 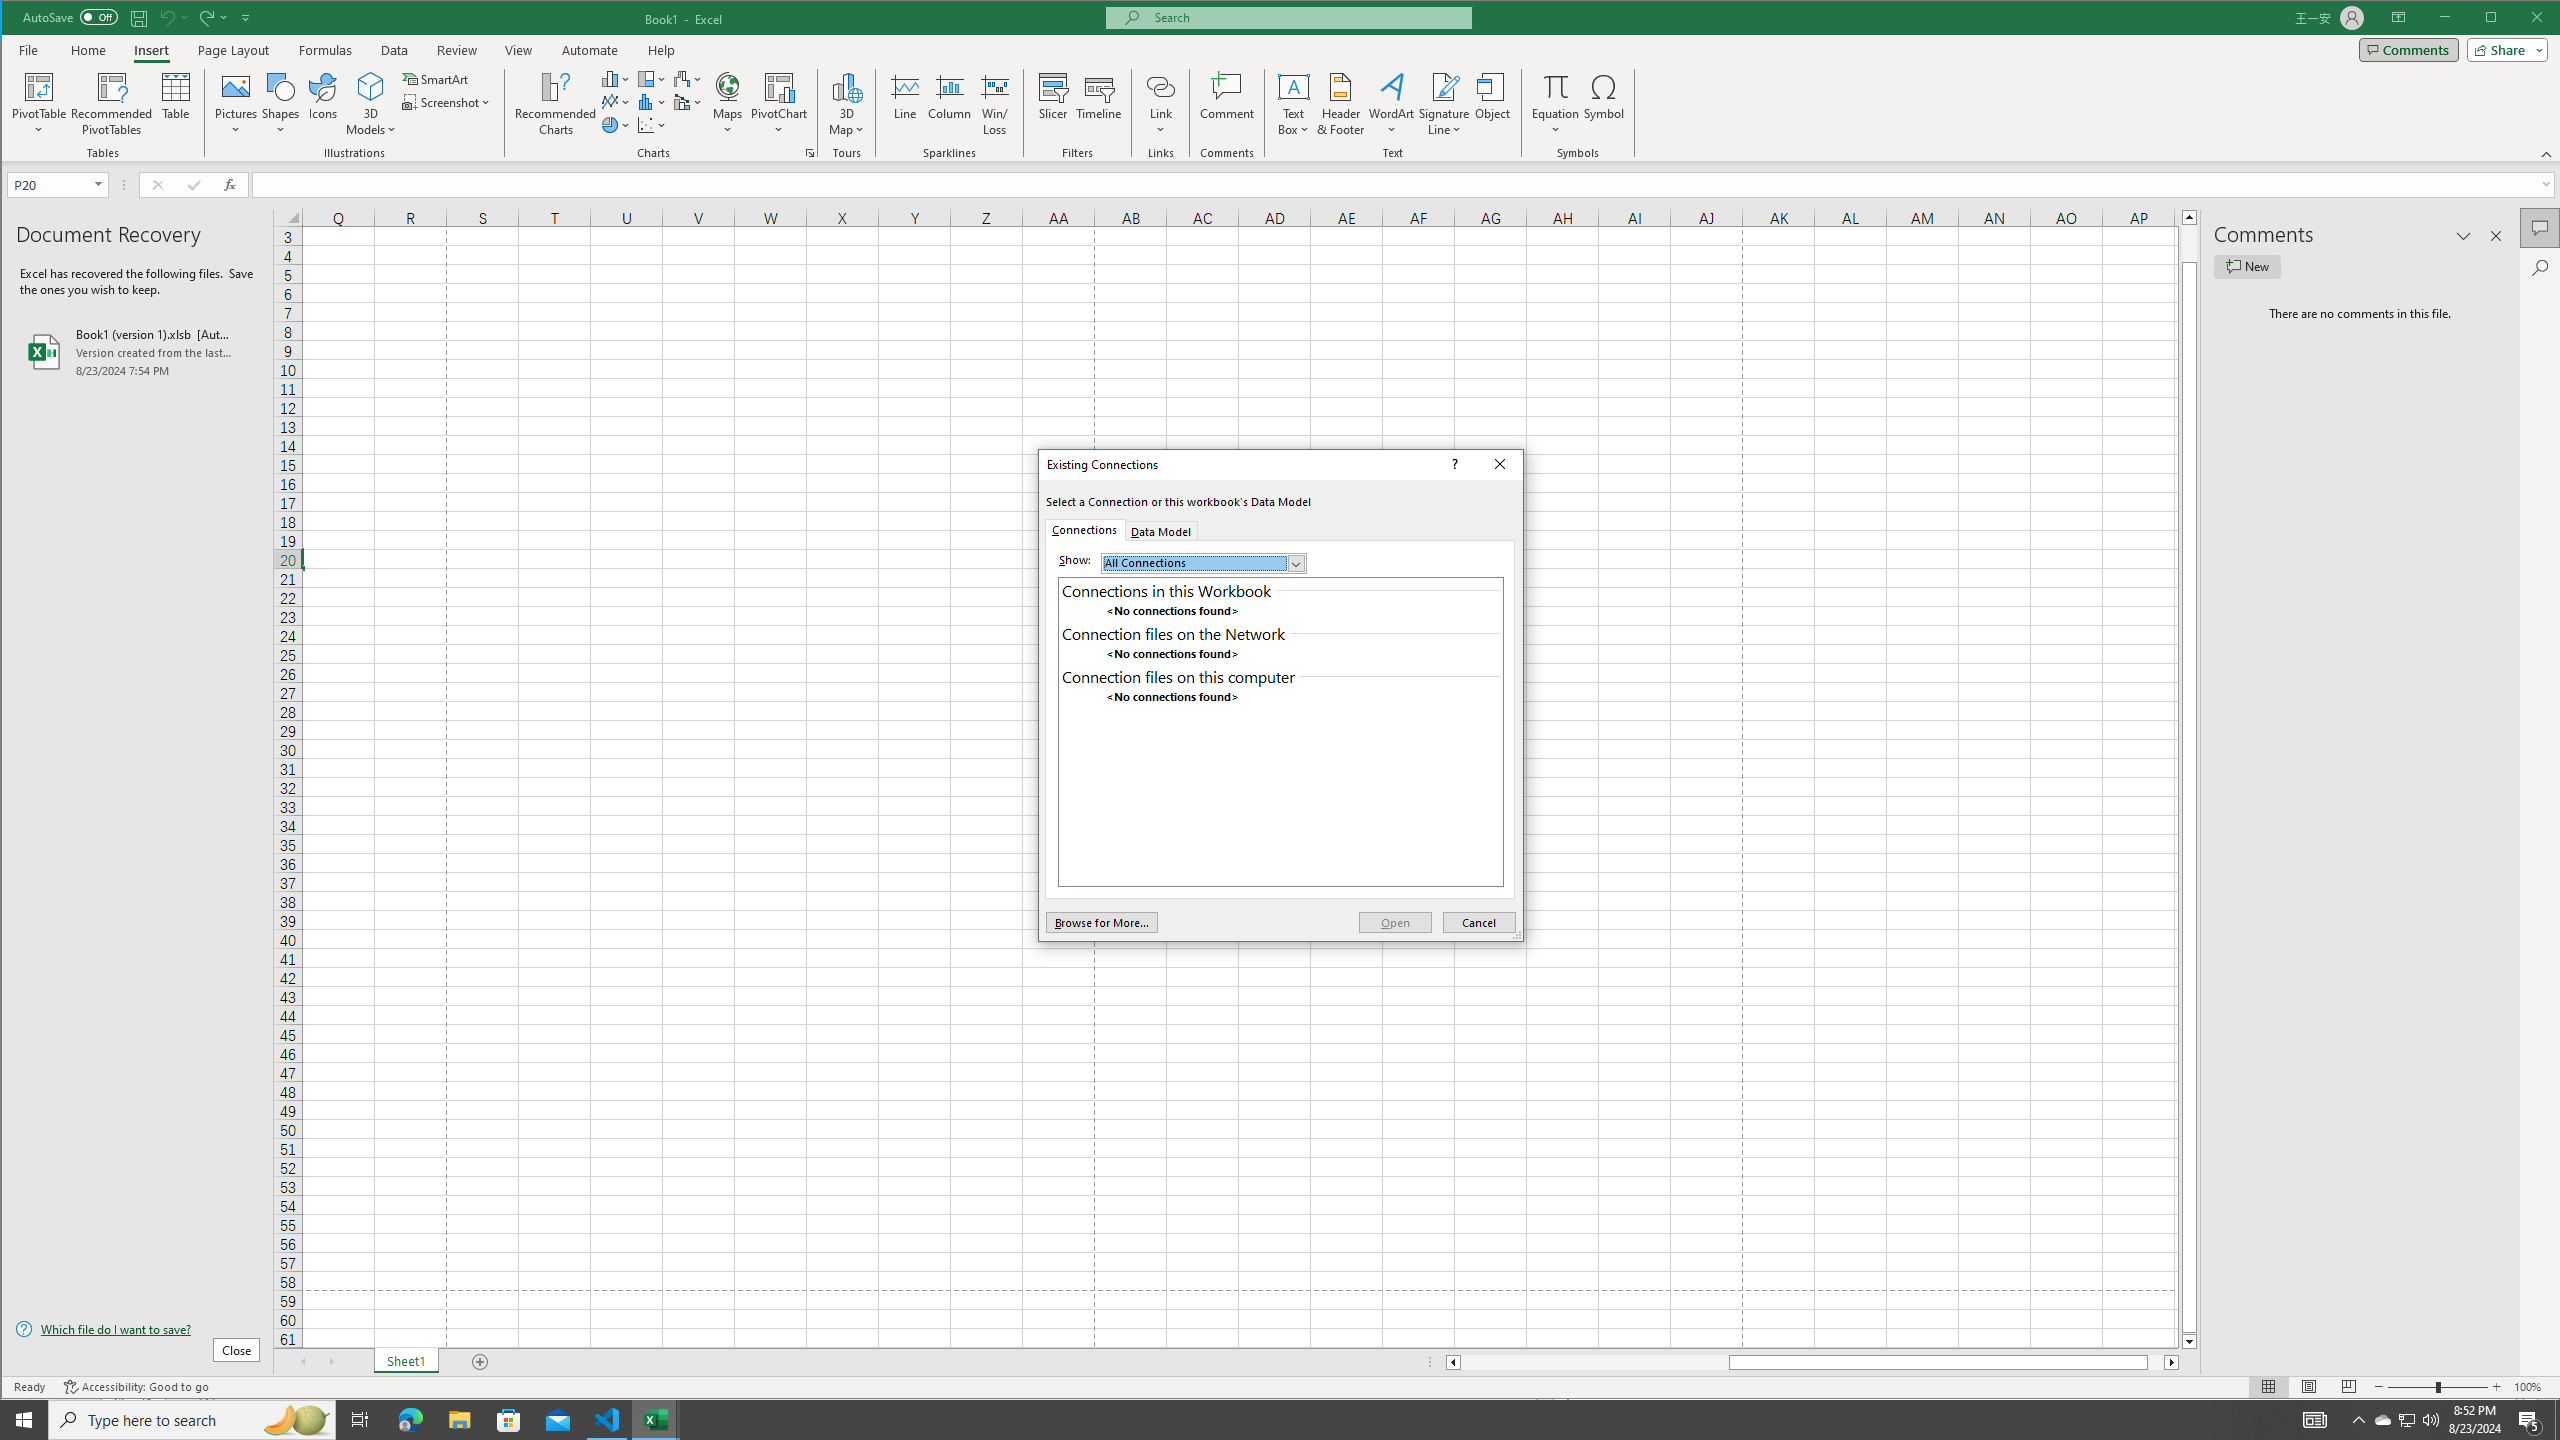 I want to click on Screenshot, so click(x=448, y=102).